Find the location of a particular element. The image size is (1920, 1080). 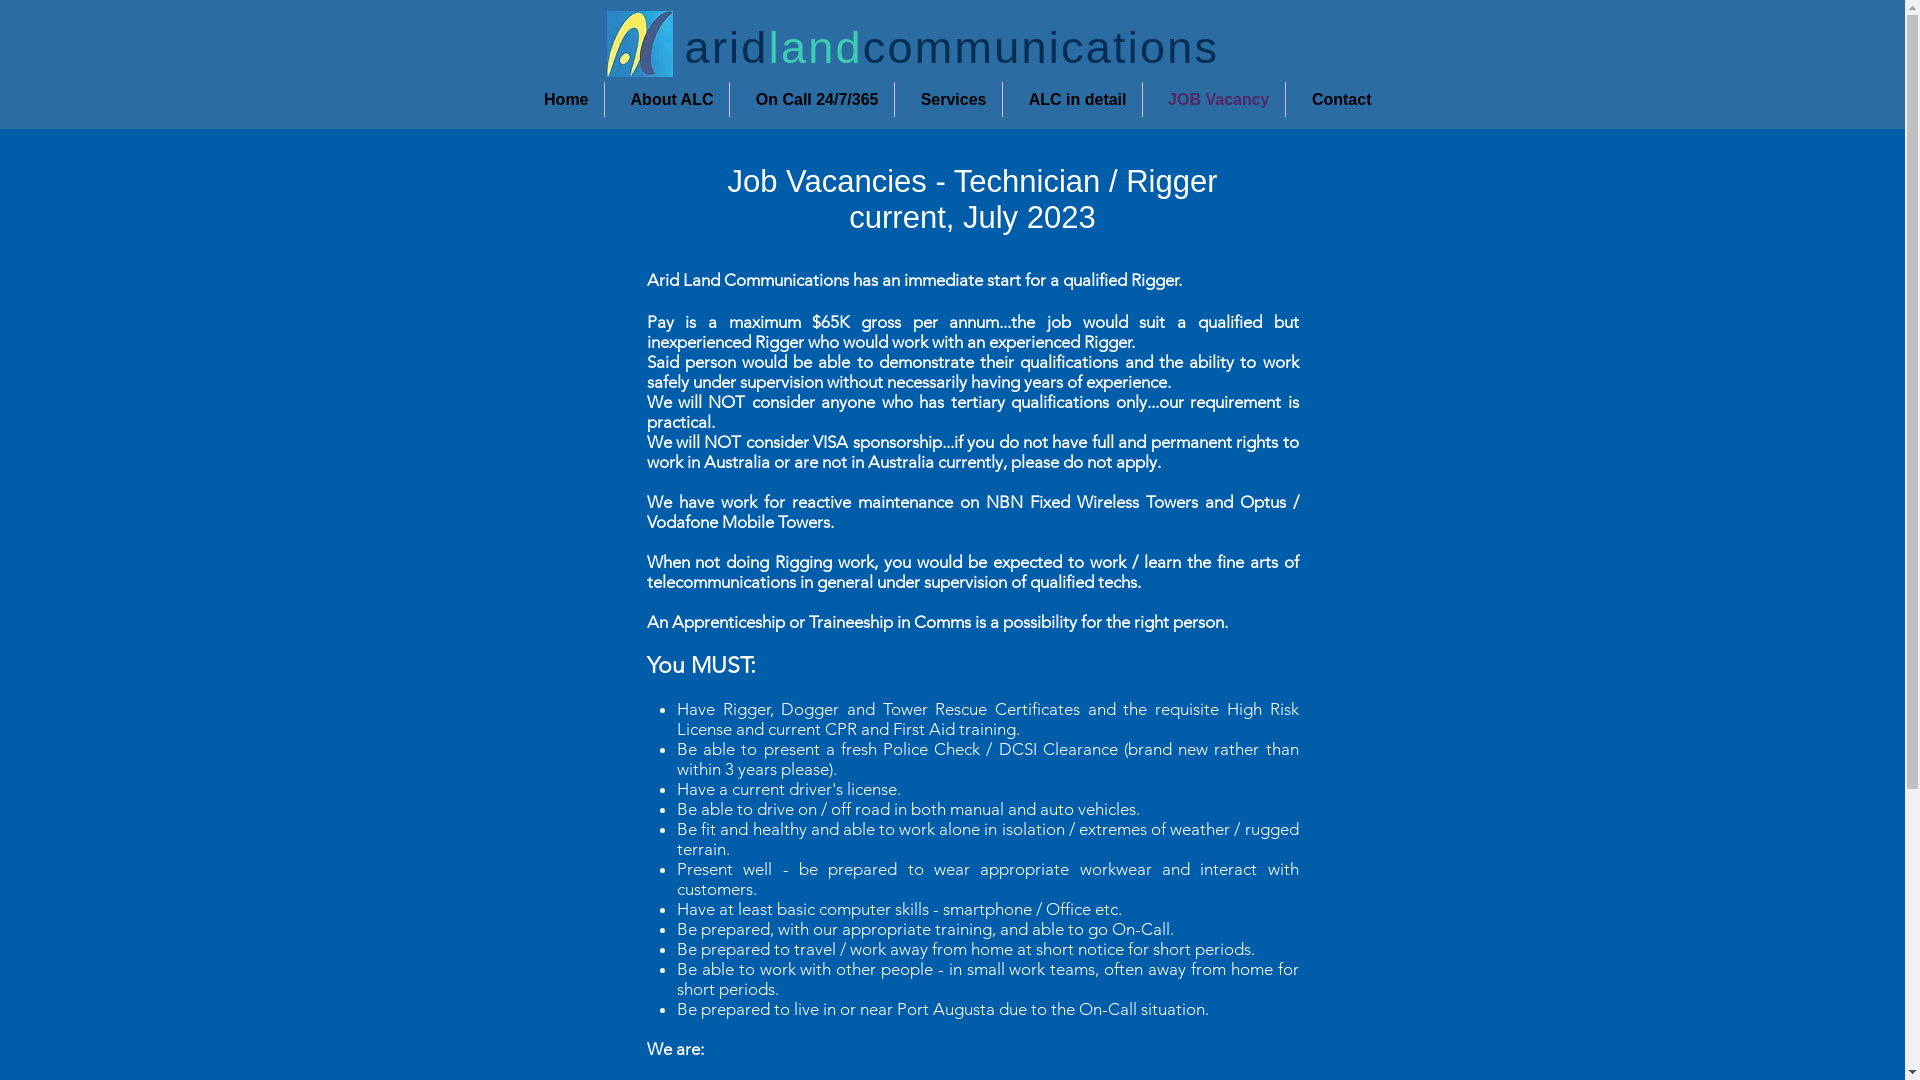

communications is located at coordinates (1042, 48).